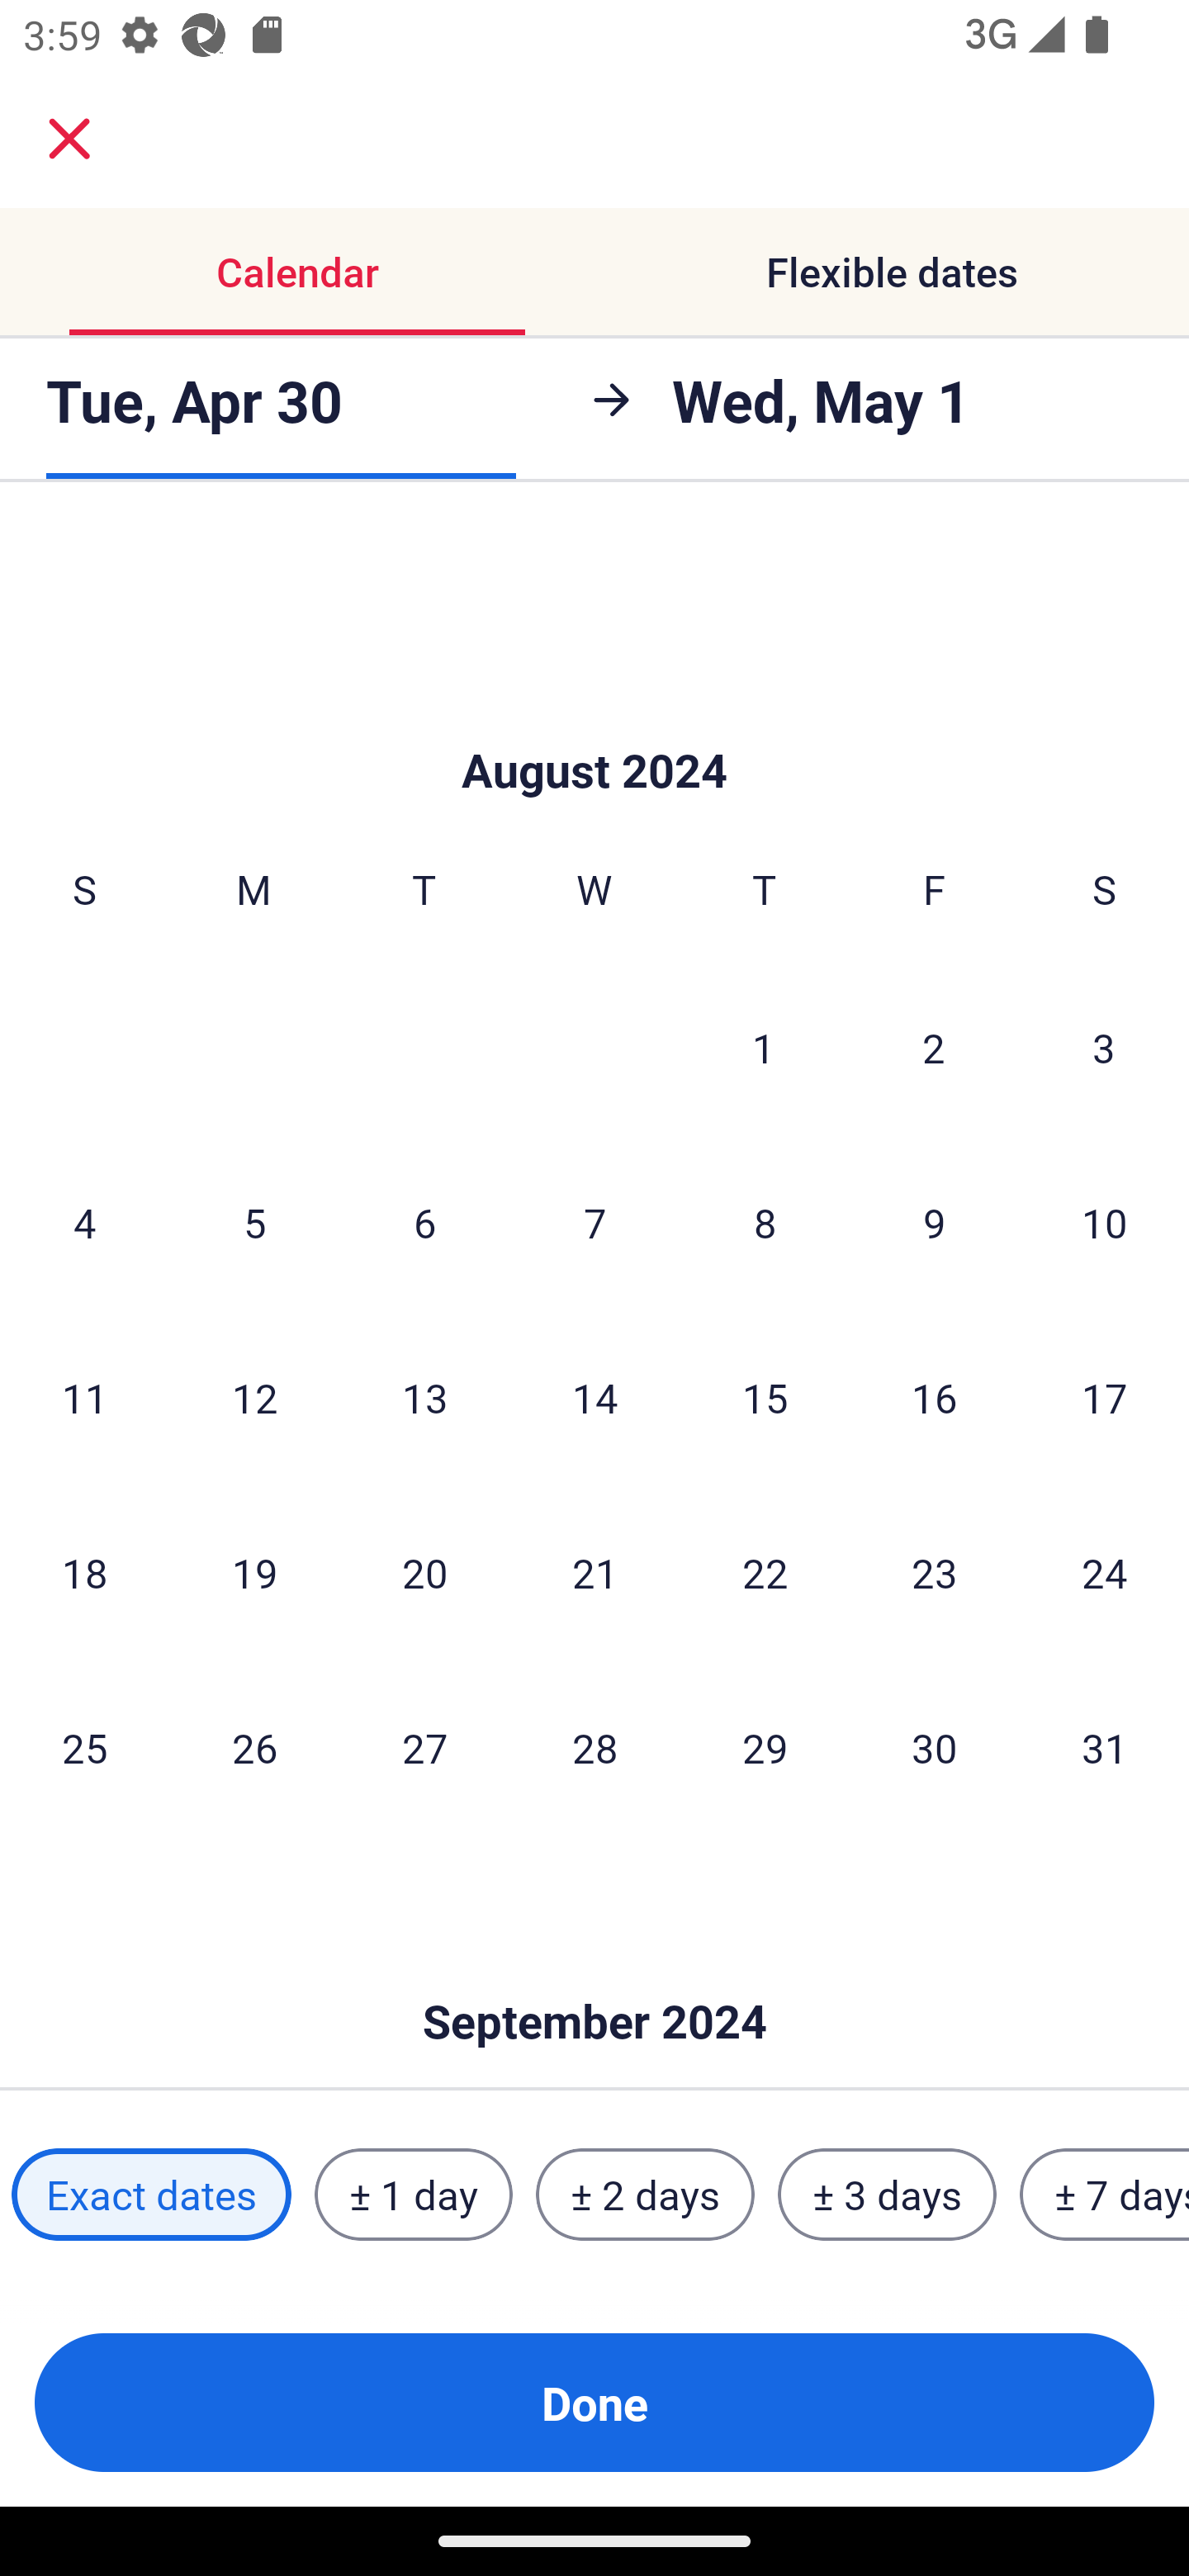 The height and width of the screenshot is (2576, 1189). I want to click on 14 Wednesday, August 14, 2024, so click(594, 1397).